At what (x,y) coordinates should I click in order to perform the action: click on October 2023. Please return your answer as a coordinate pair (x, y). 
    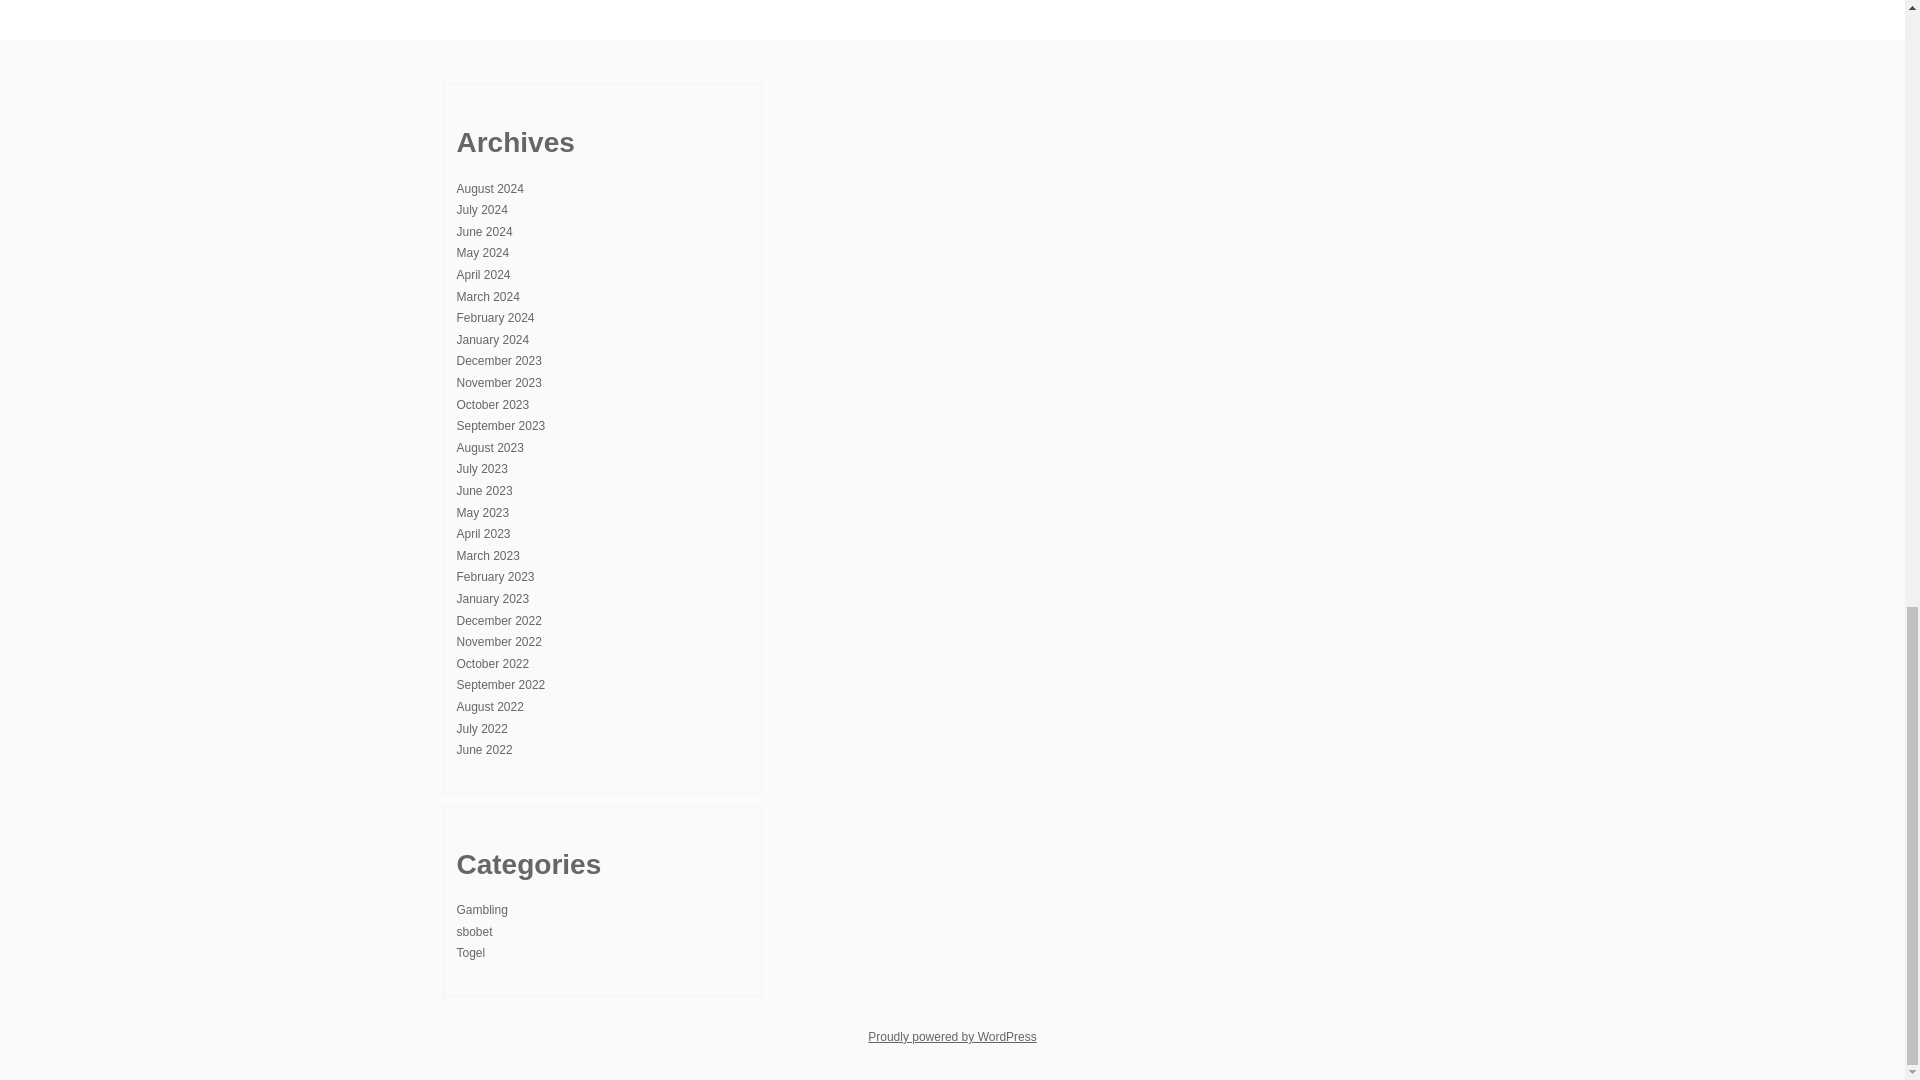
    Looking at the image, I should click on (492, 404).